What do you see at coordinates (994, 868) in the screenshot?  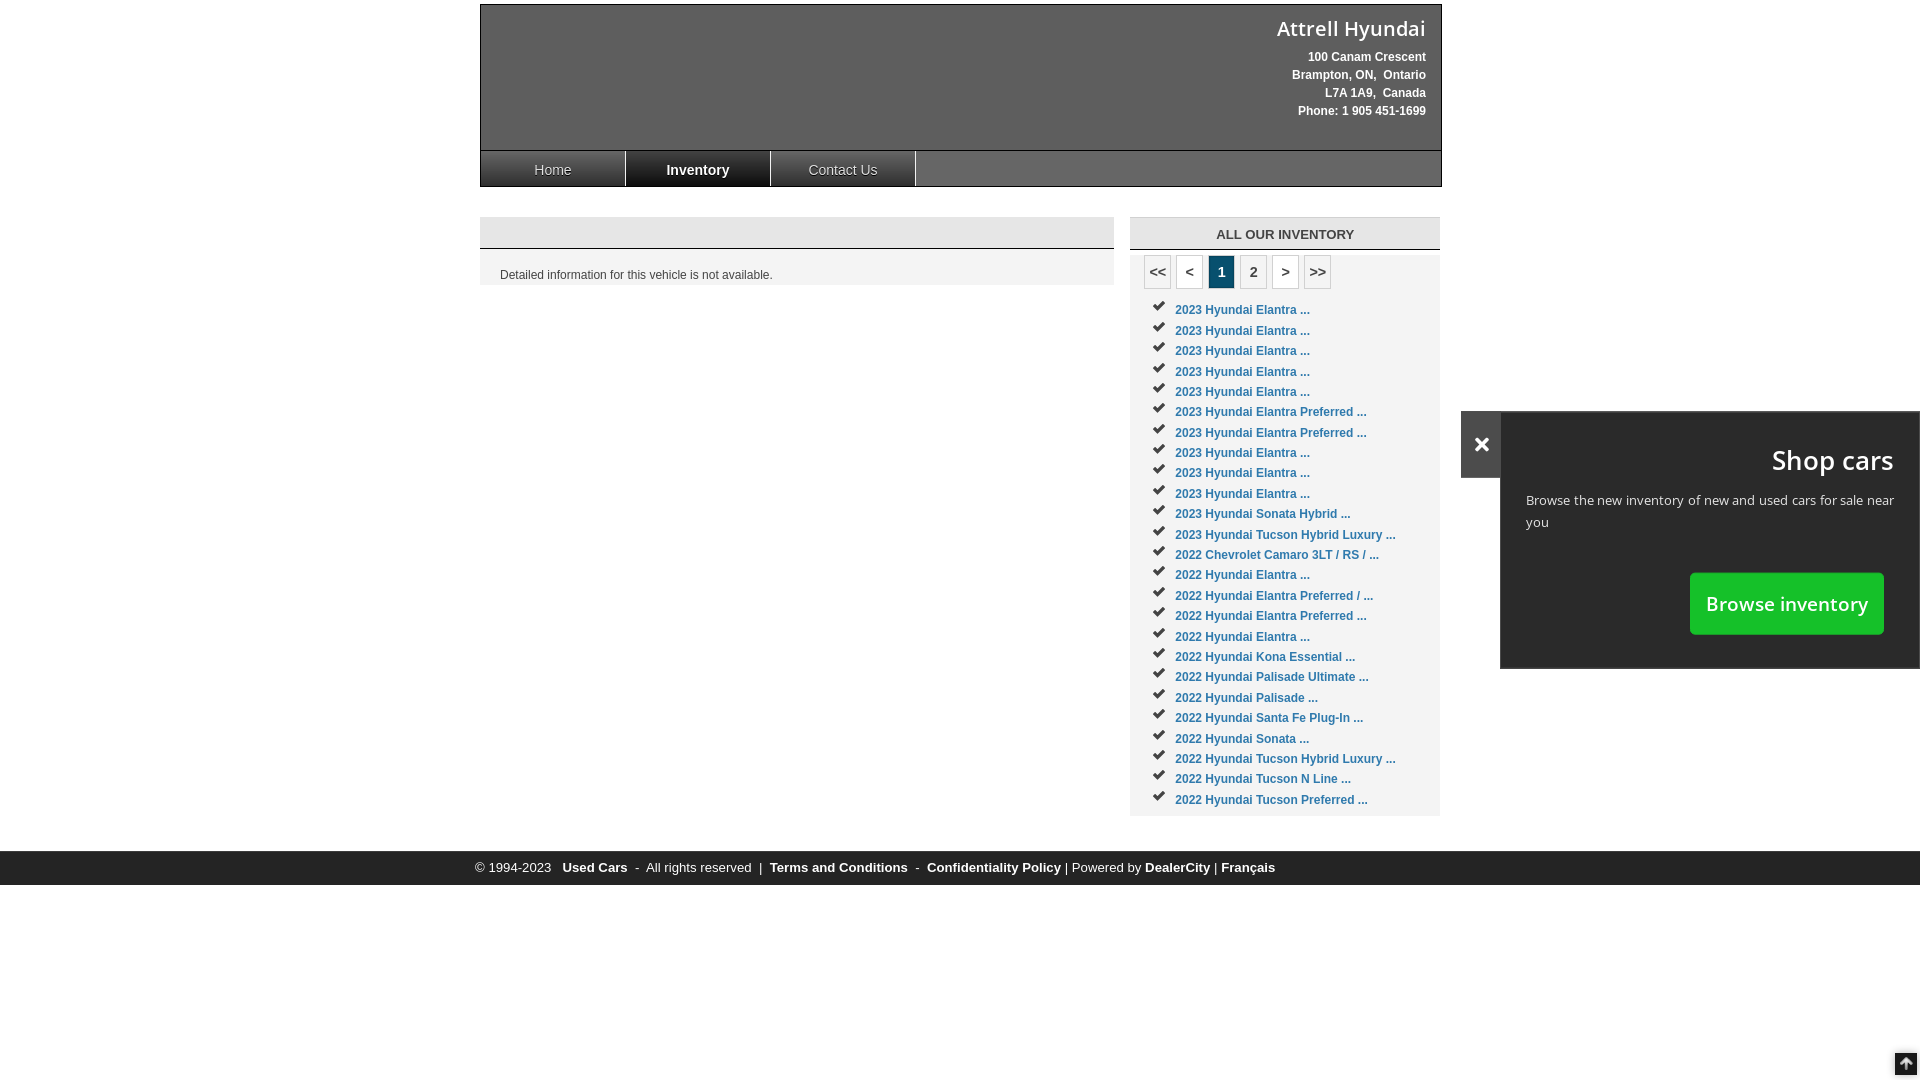 I see `Confidentiality Policy` at bounding box center [994, 868].